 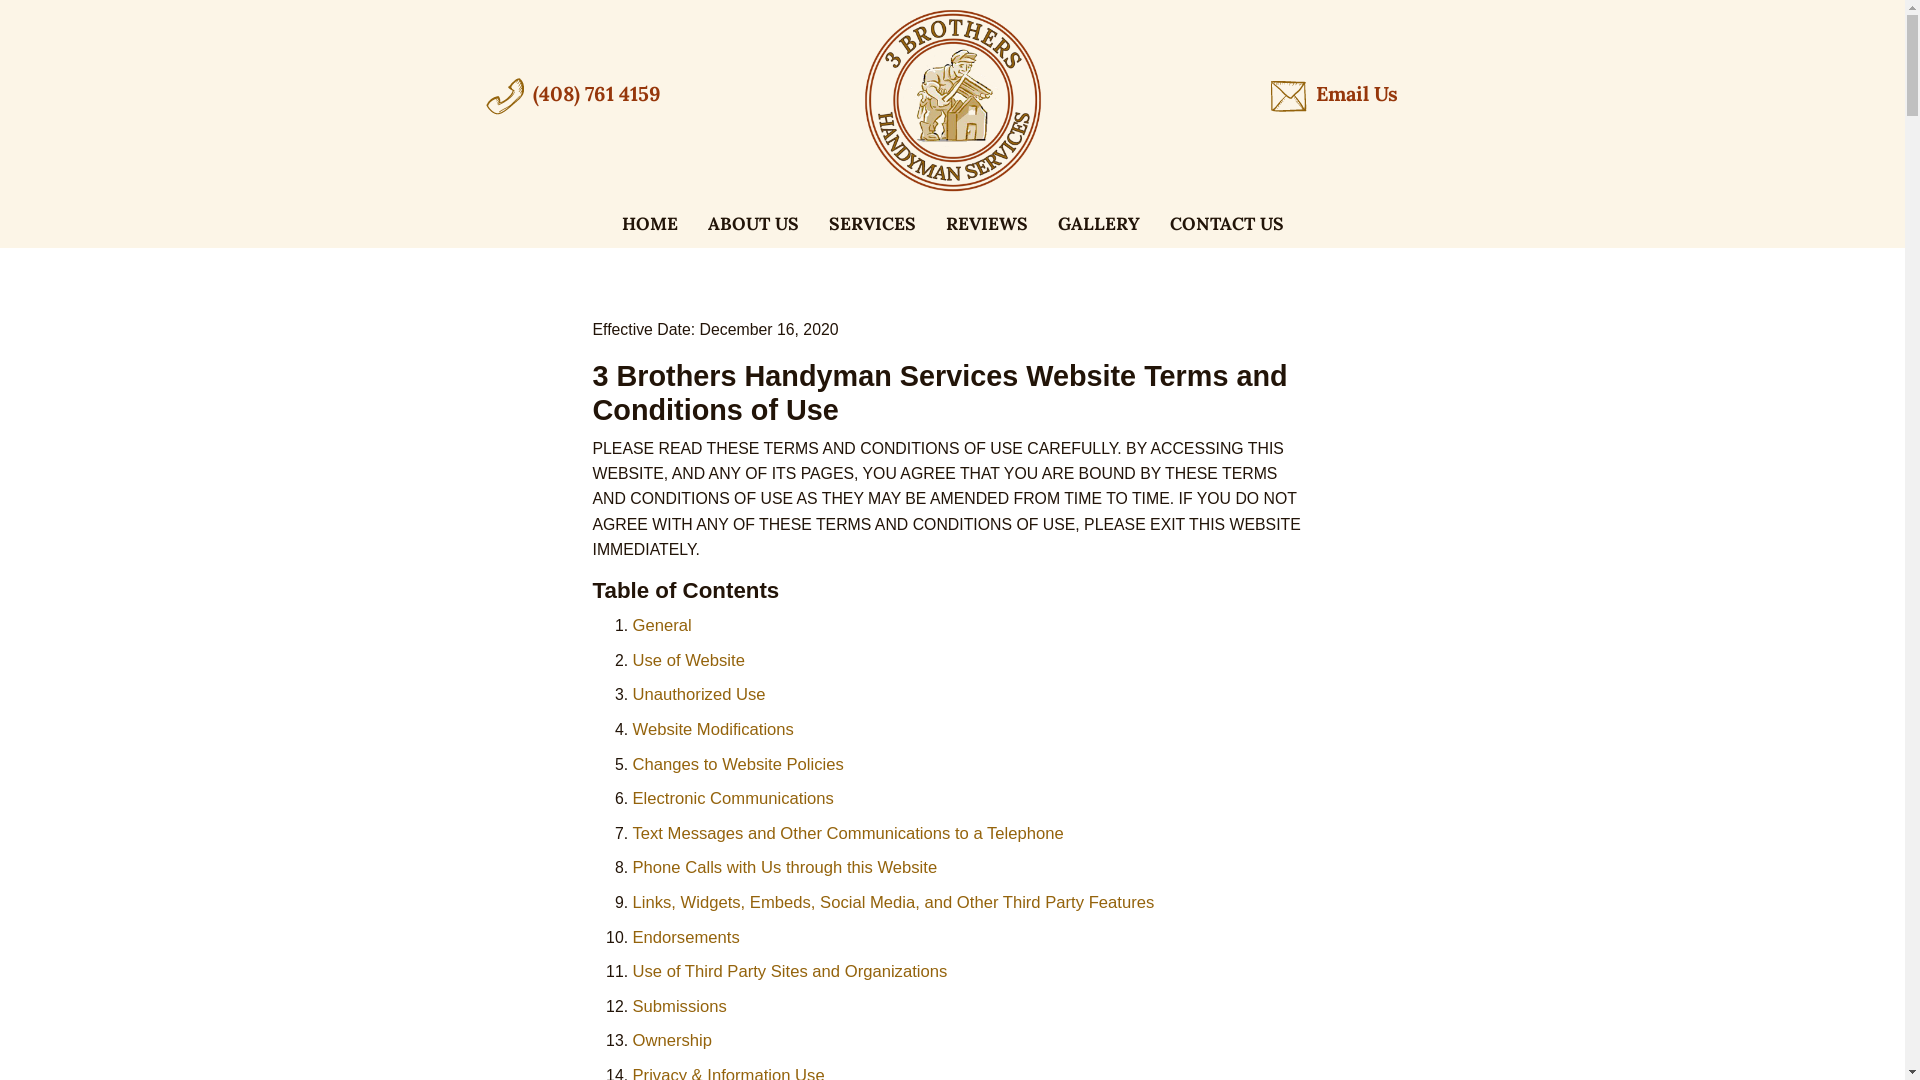 I want to click on Endorsements, so click(x=686, y=941).